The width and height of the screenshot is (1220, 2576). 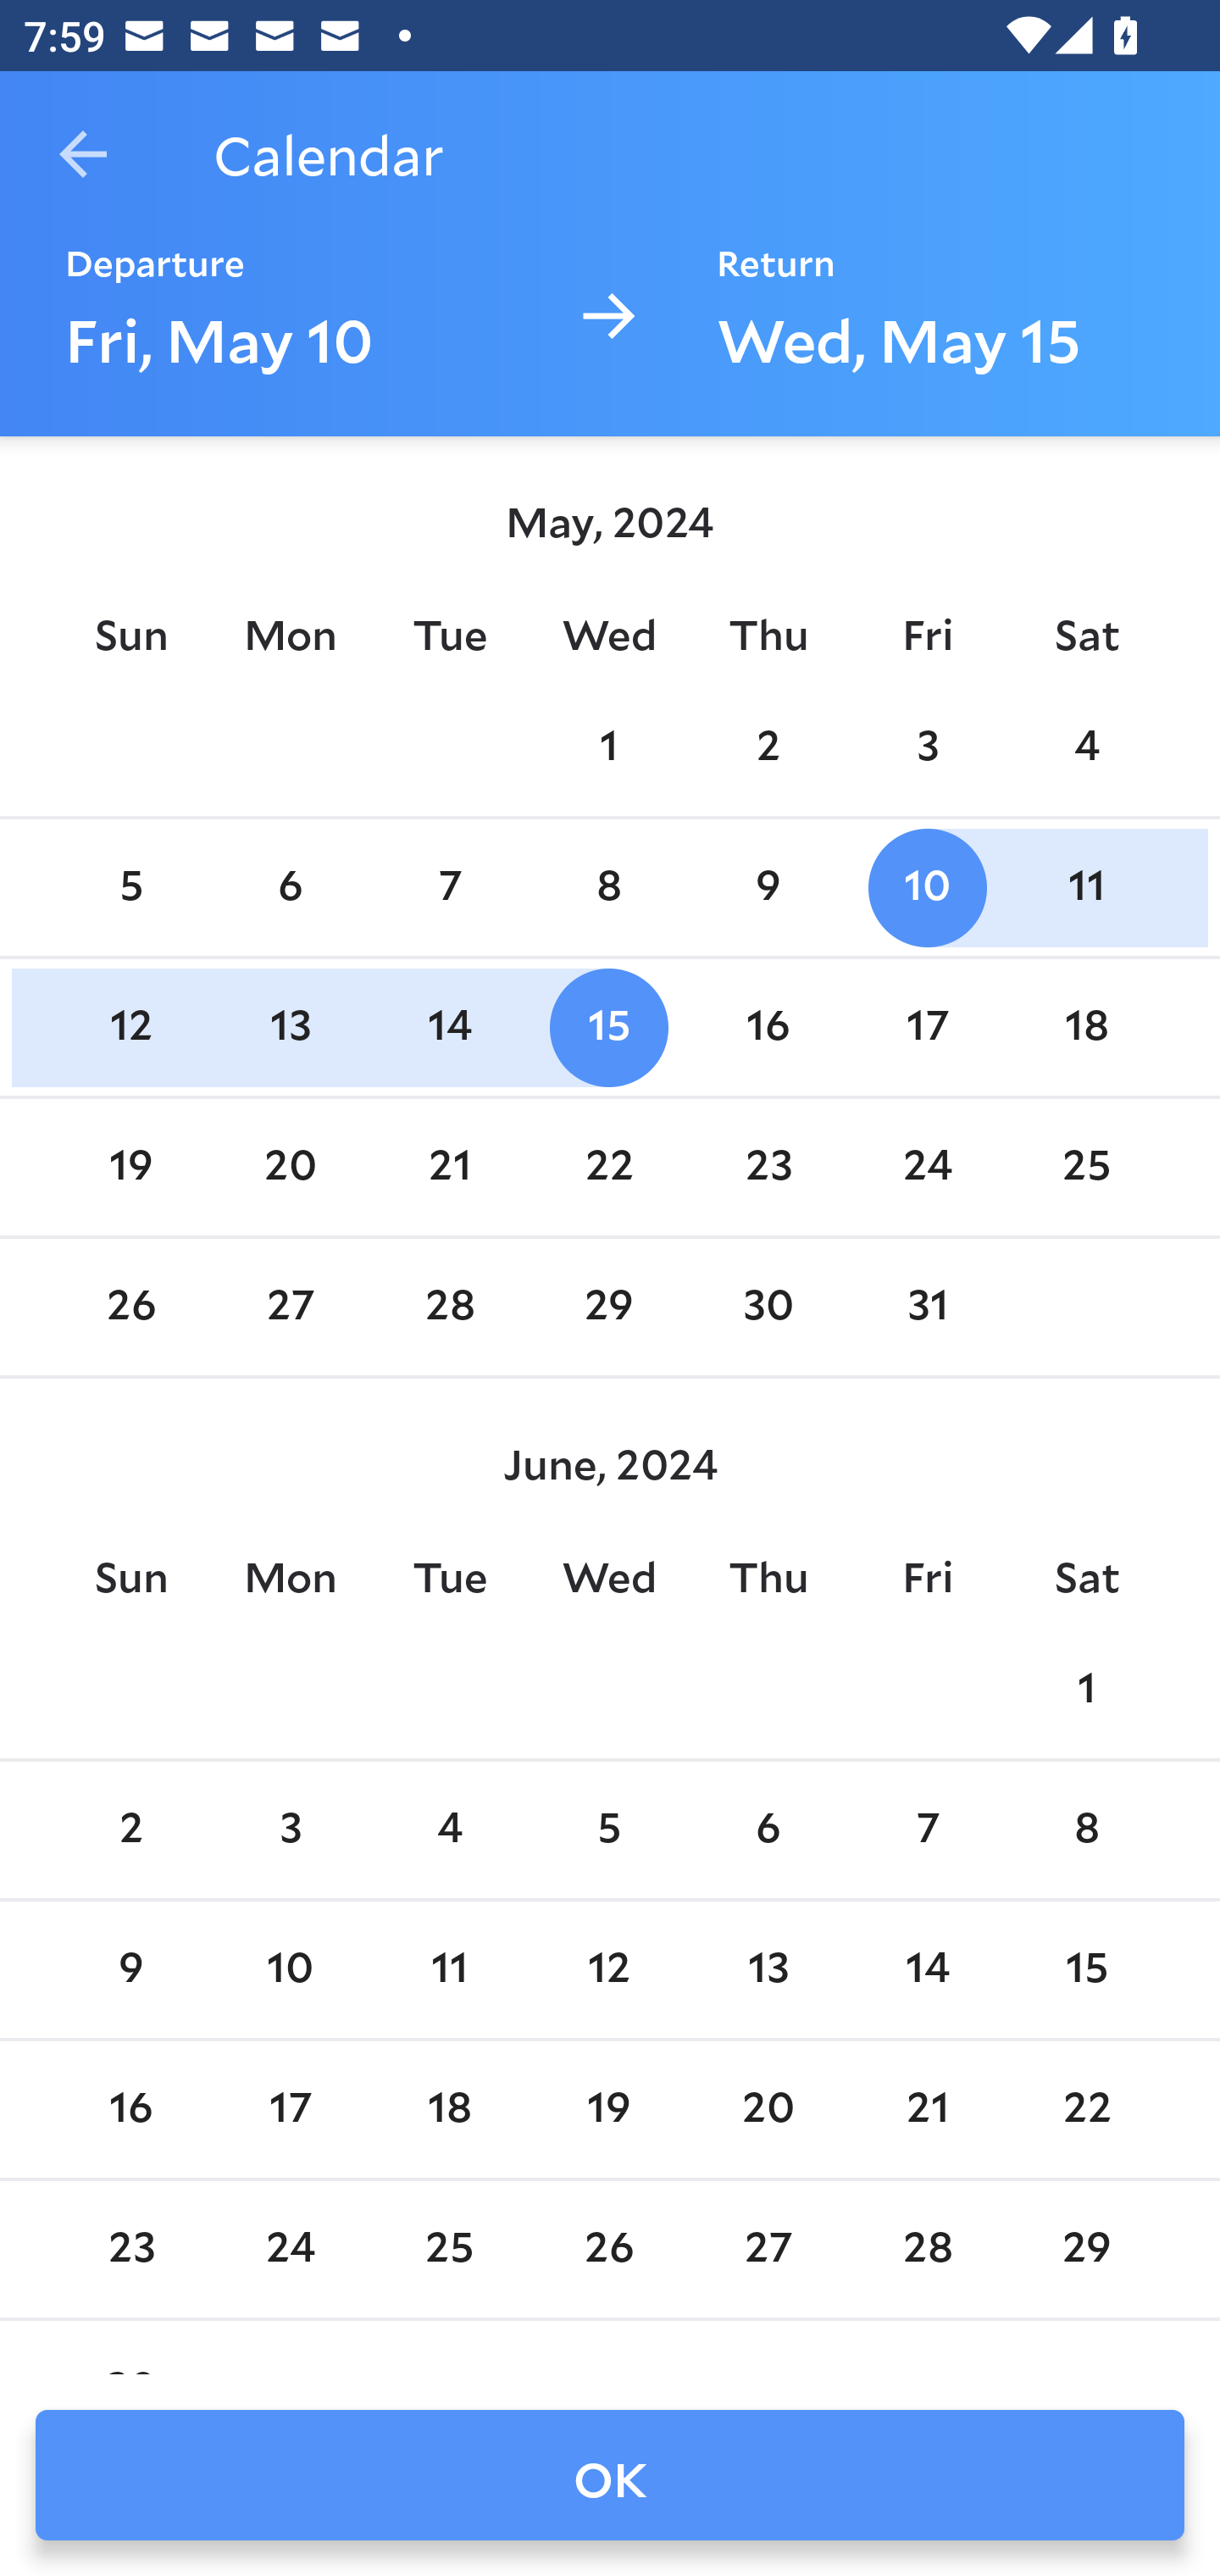 What do you see at coordinates (768, 1027) in the screenshot?
I see `16` at bounding box center [768, 1027].